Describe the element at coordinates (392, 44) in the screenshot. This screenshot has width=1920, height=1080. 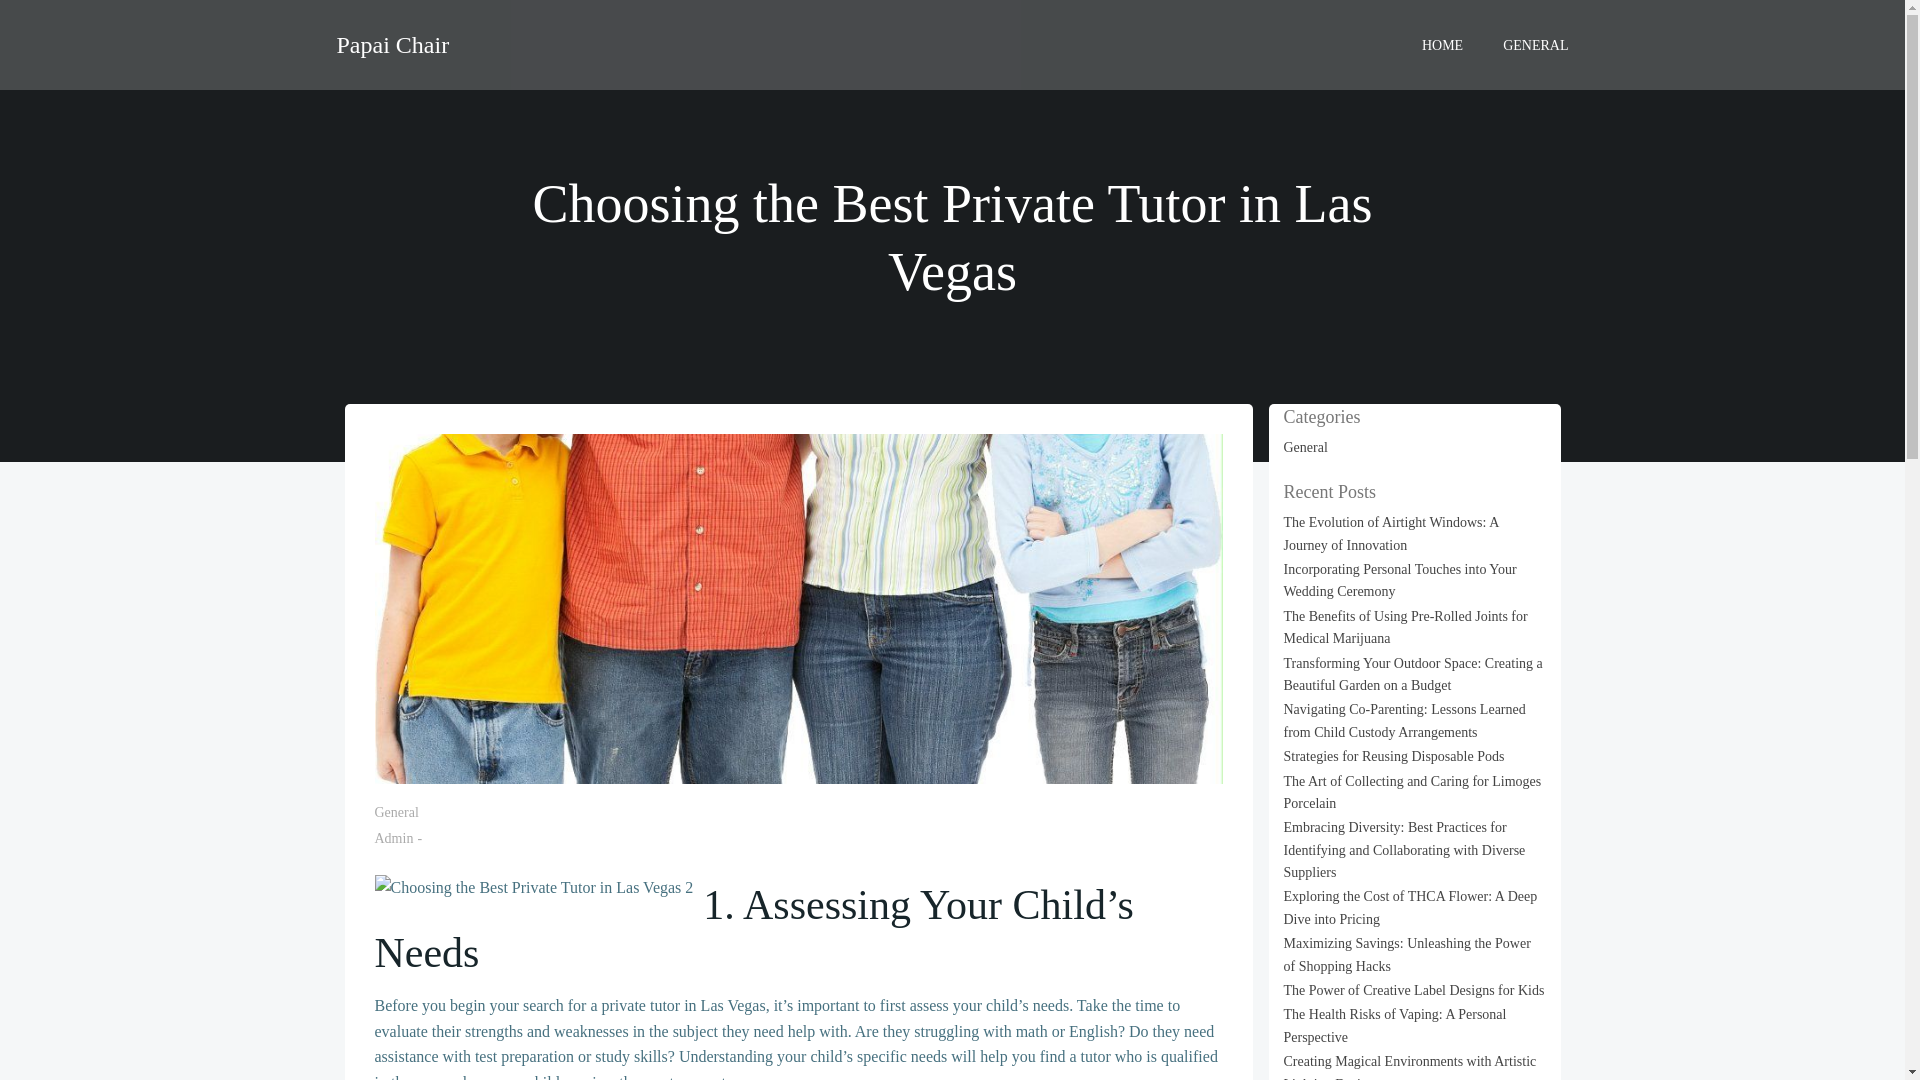
I see `Papai Chair` at that location.